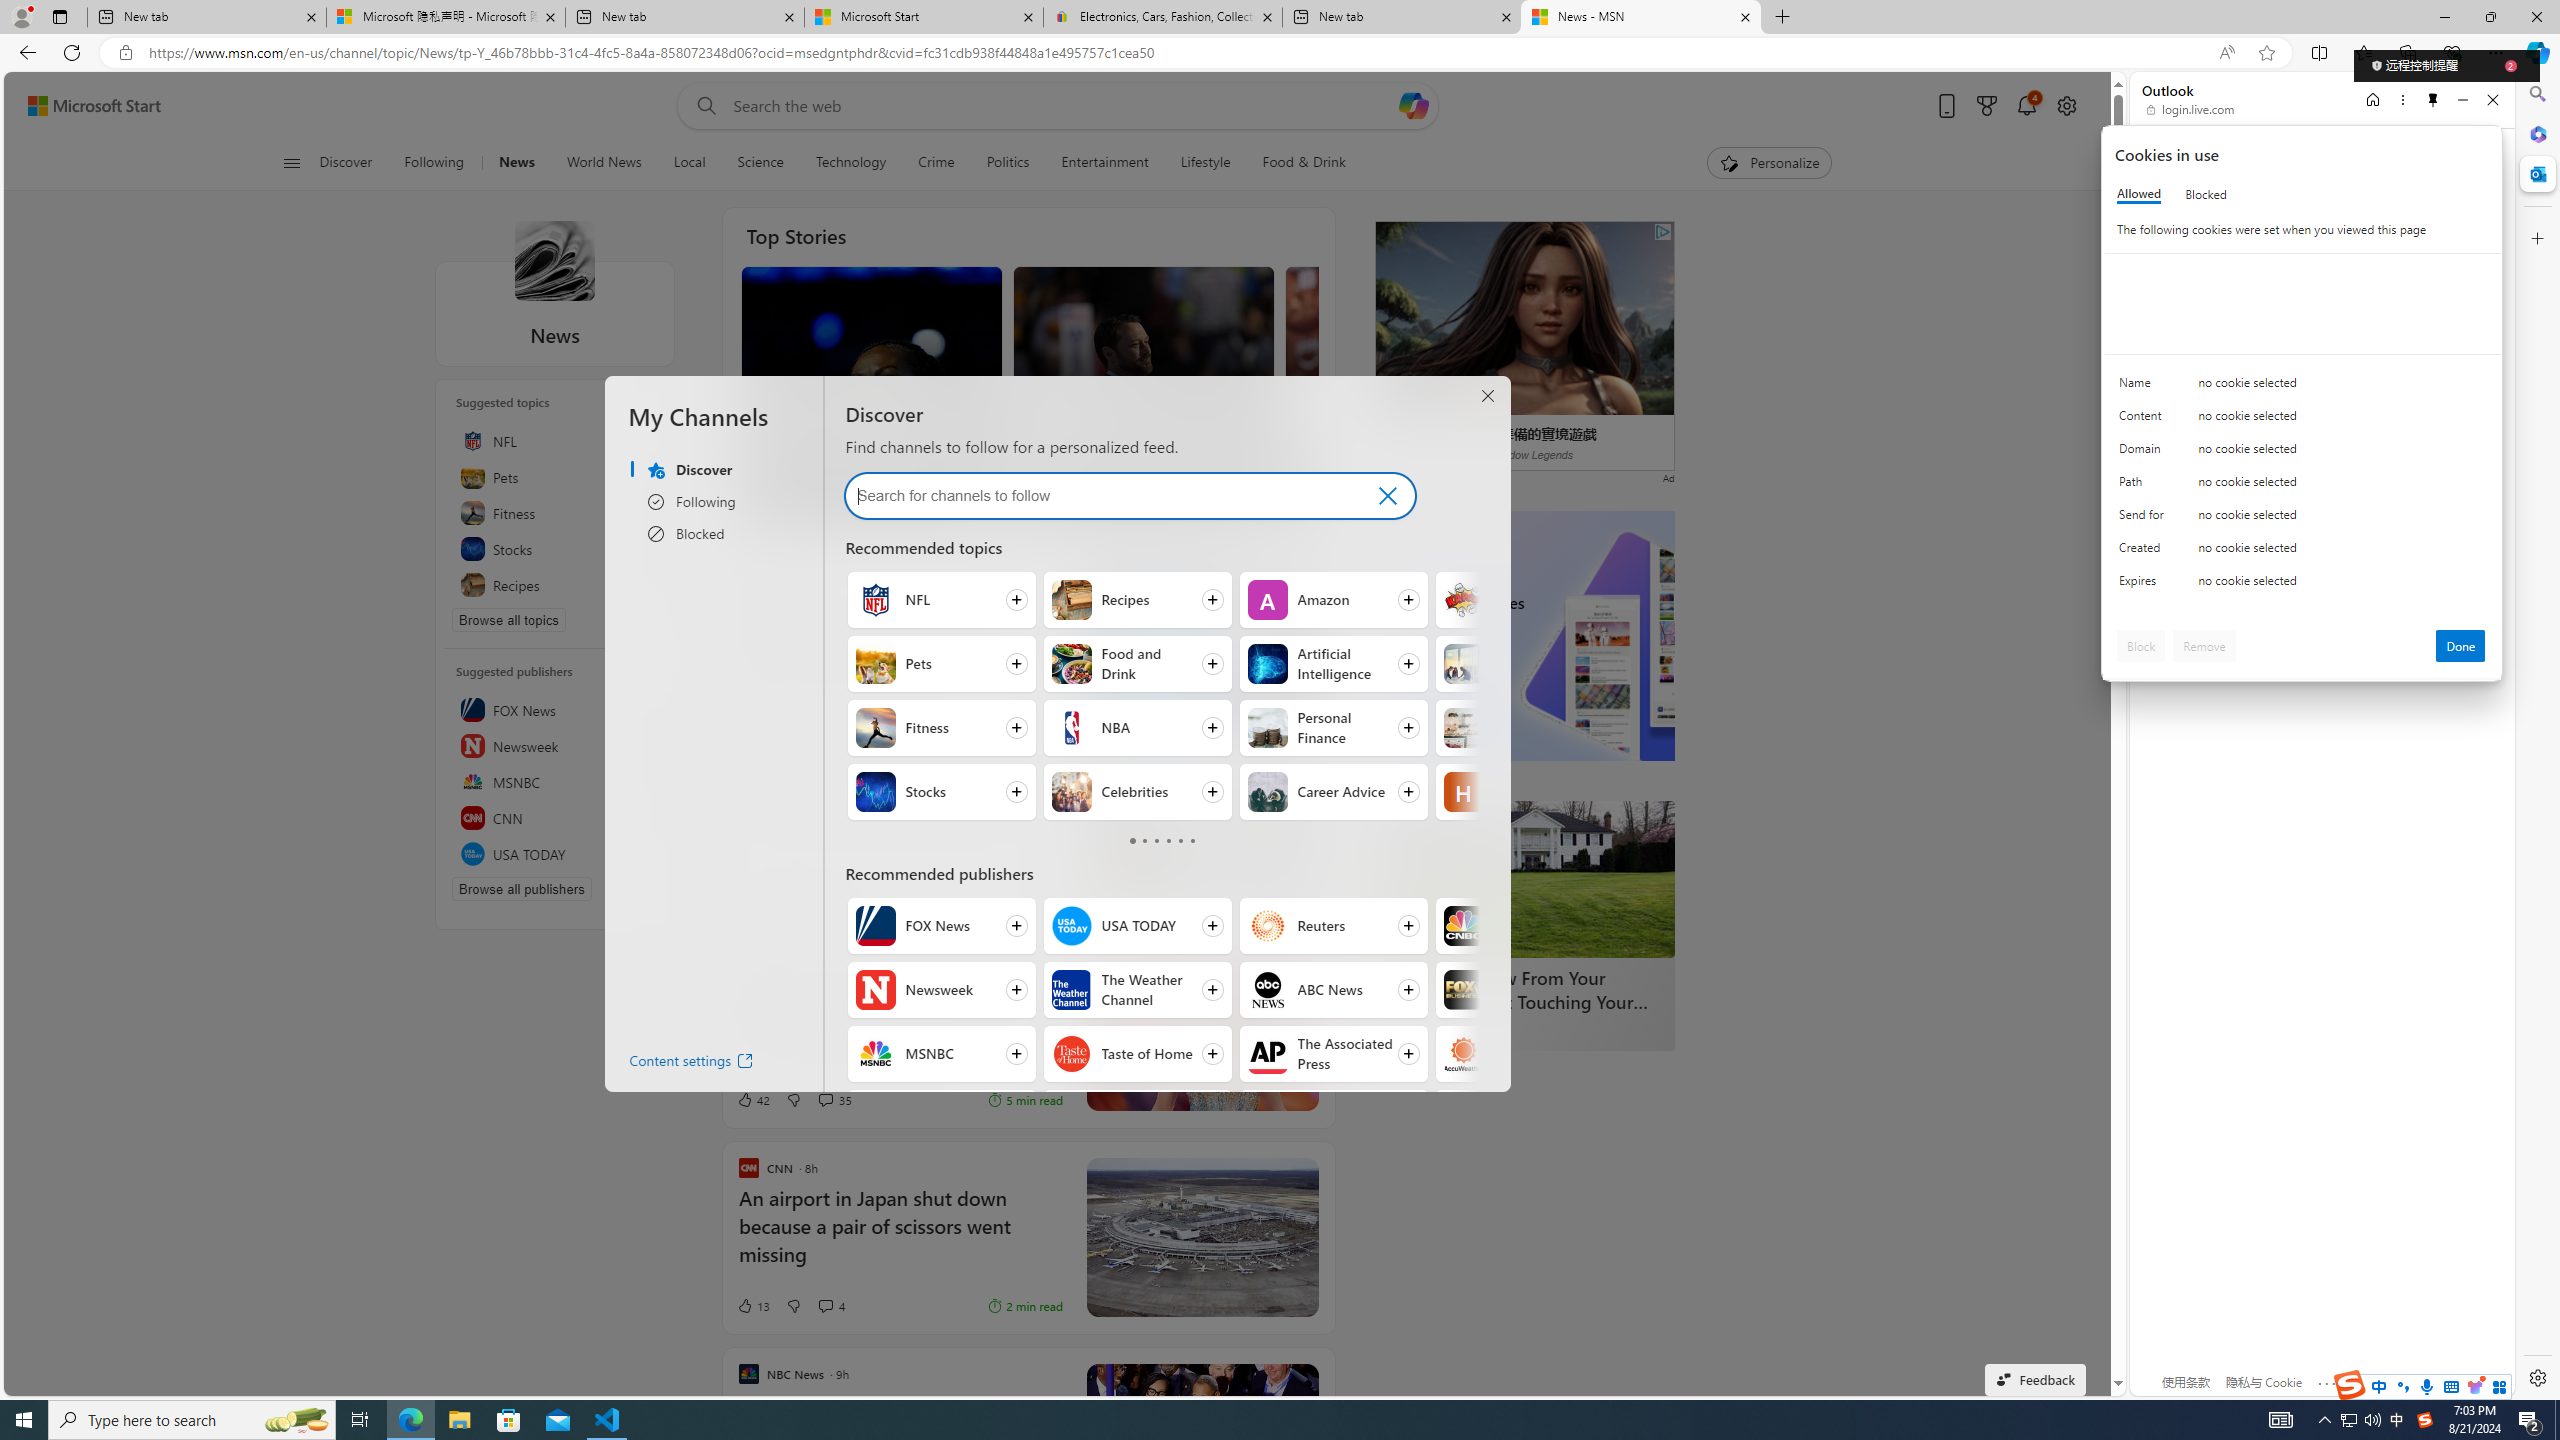 The width and height of the screenshot is (2560, 1440). Describe the element at coordinates (2206, 194) in the screenshot. I see `Blocked` at that location.